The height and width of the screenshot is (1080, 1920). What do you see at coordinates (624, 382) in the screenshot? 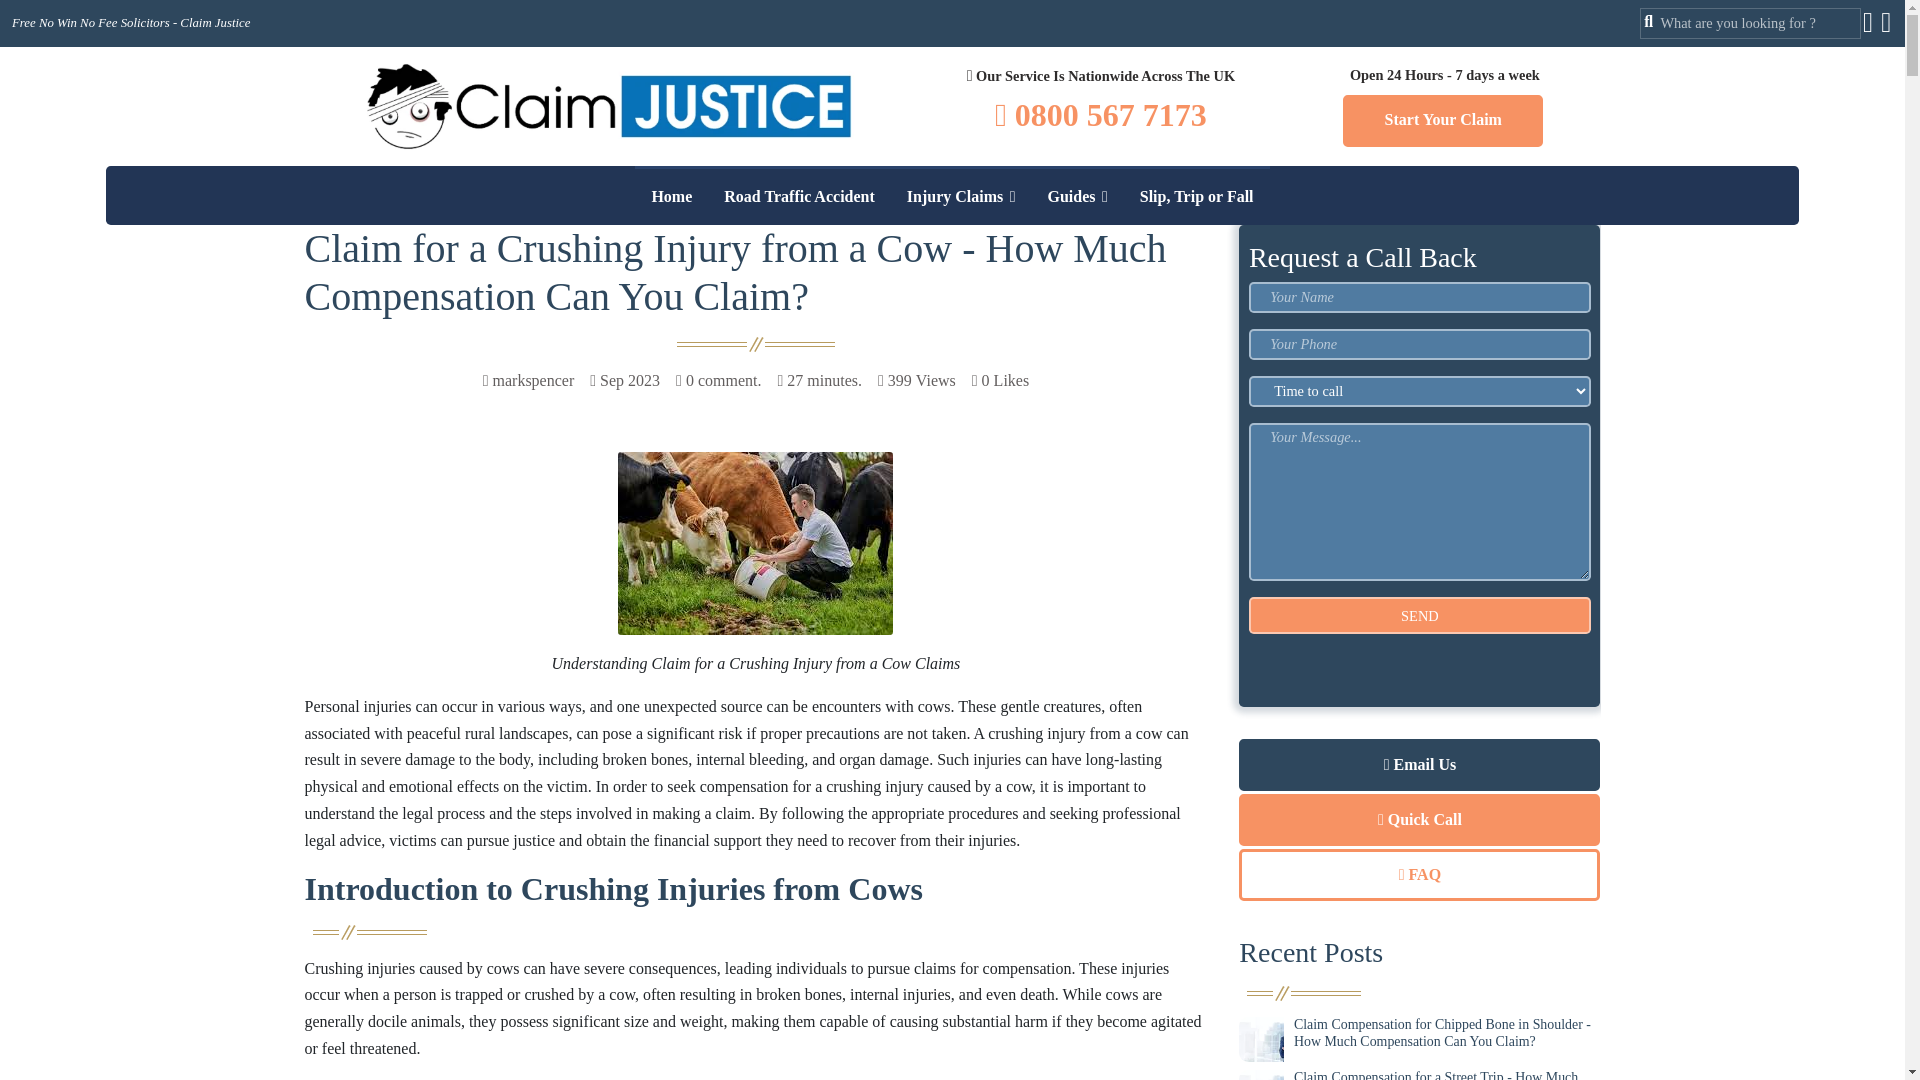
I see `Published on: Sep 2023` at bounding box center [624, 382].